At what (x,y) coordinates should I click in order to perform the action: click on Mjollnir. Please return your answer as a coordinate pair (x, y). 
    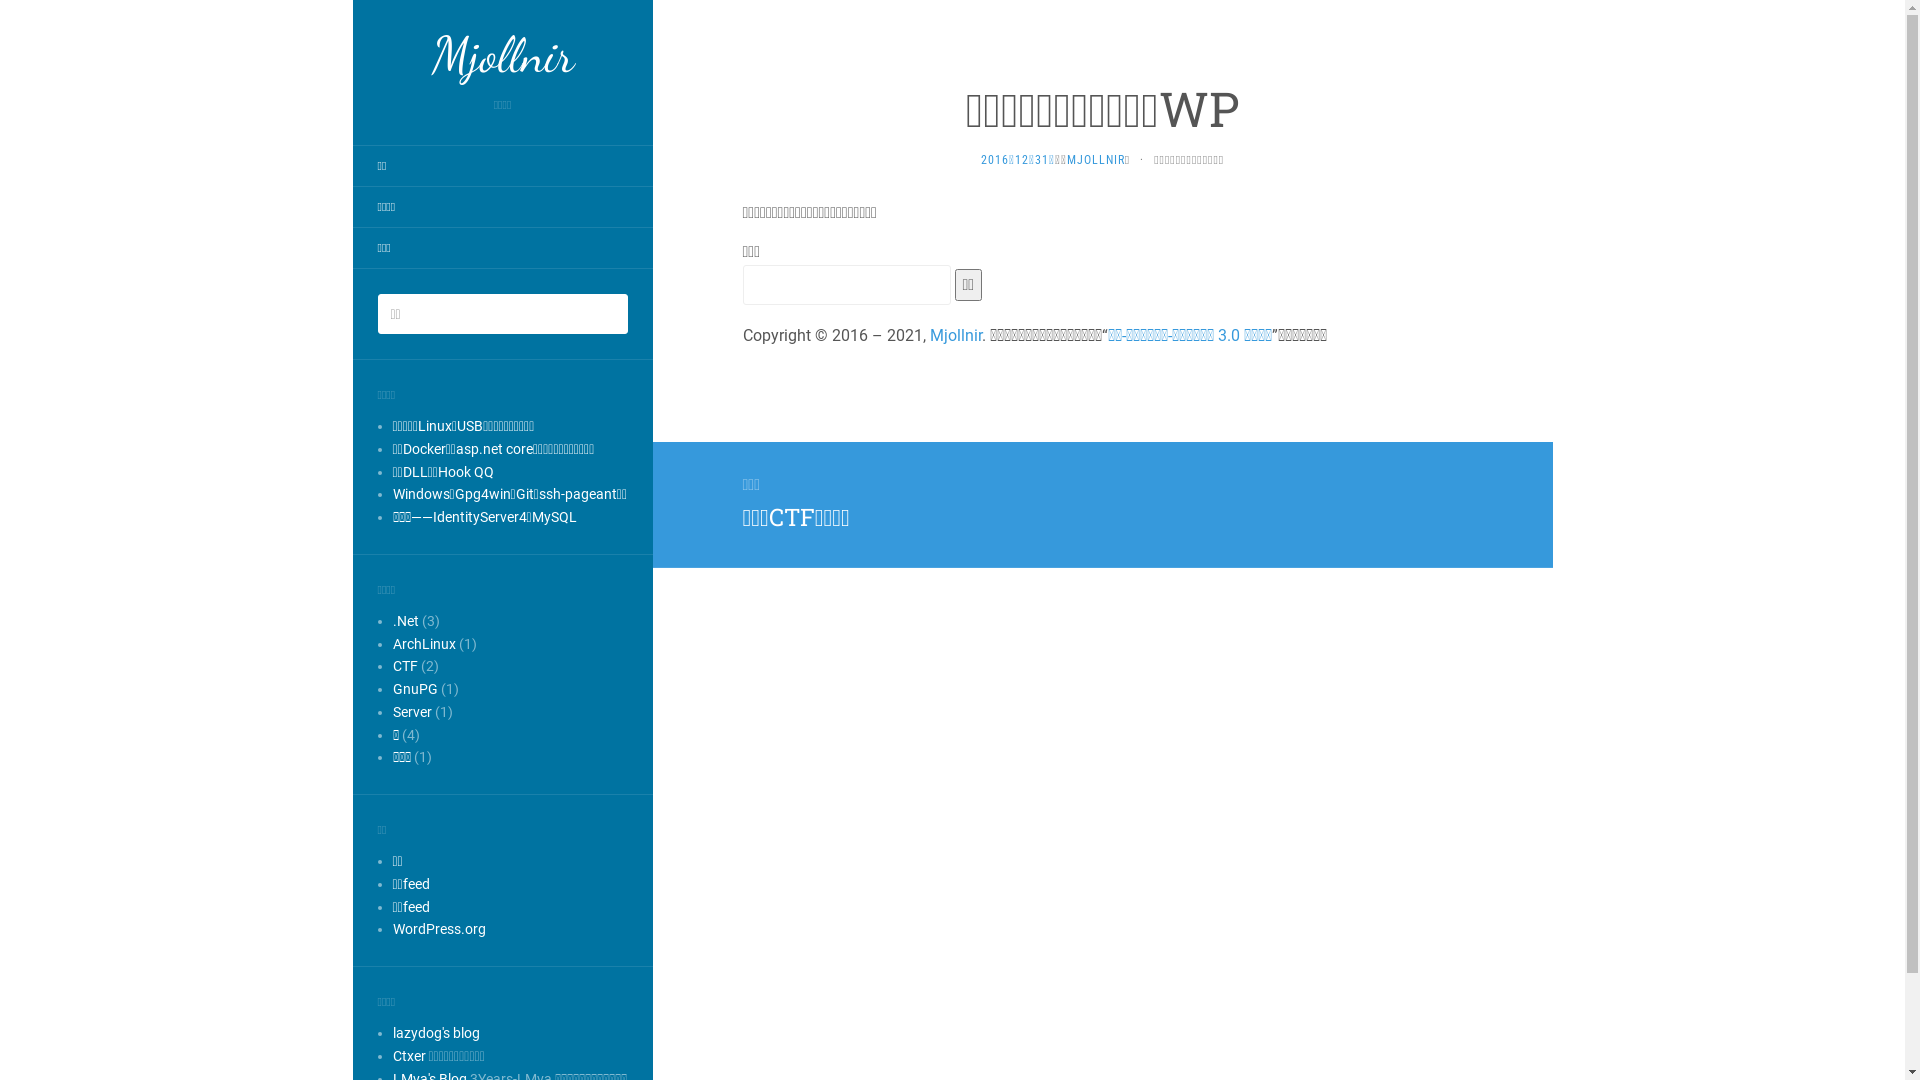
    Looking at the image, I should click on (956, 336).